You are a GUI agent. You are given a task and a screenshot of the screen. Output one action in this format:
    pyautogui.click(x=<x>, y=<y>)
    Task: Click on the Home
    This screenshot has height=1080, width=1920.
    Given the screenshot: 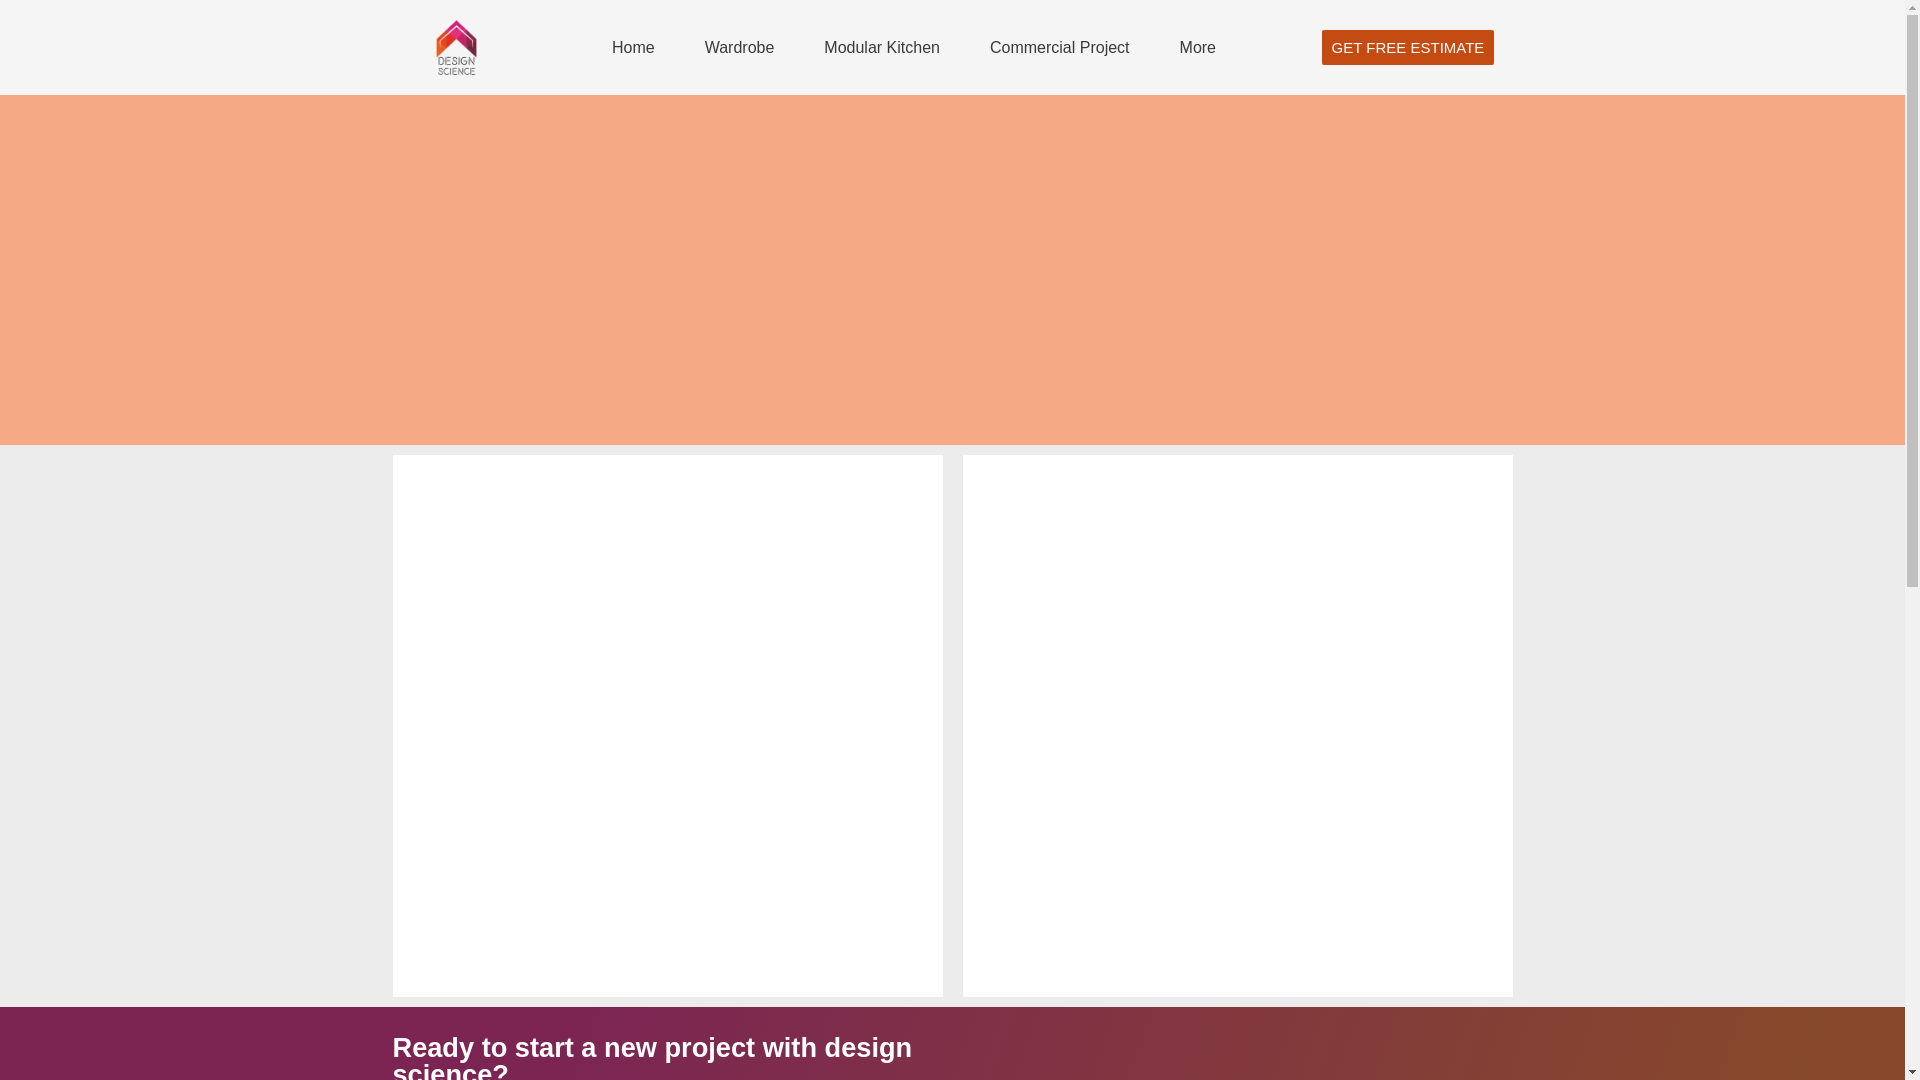 What is the action you would take?
    pyautogui.click(x=633, y=46)
    